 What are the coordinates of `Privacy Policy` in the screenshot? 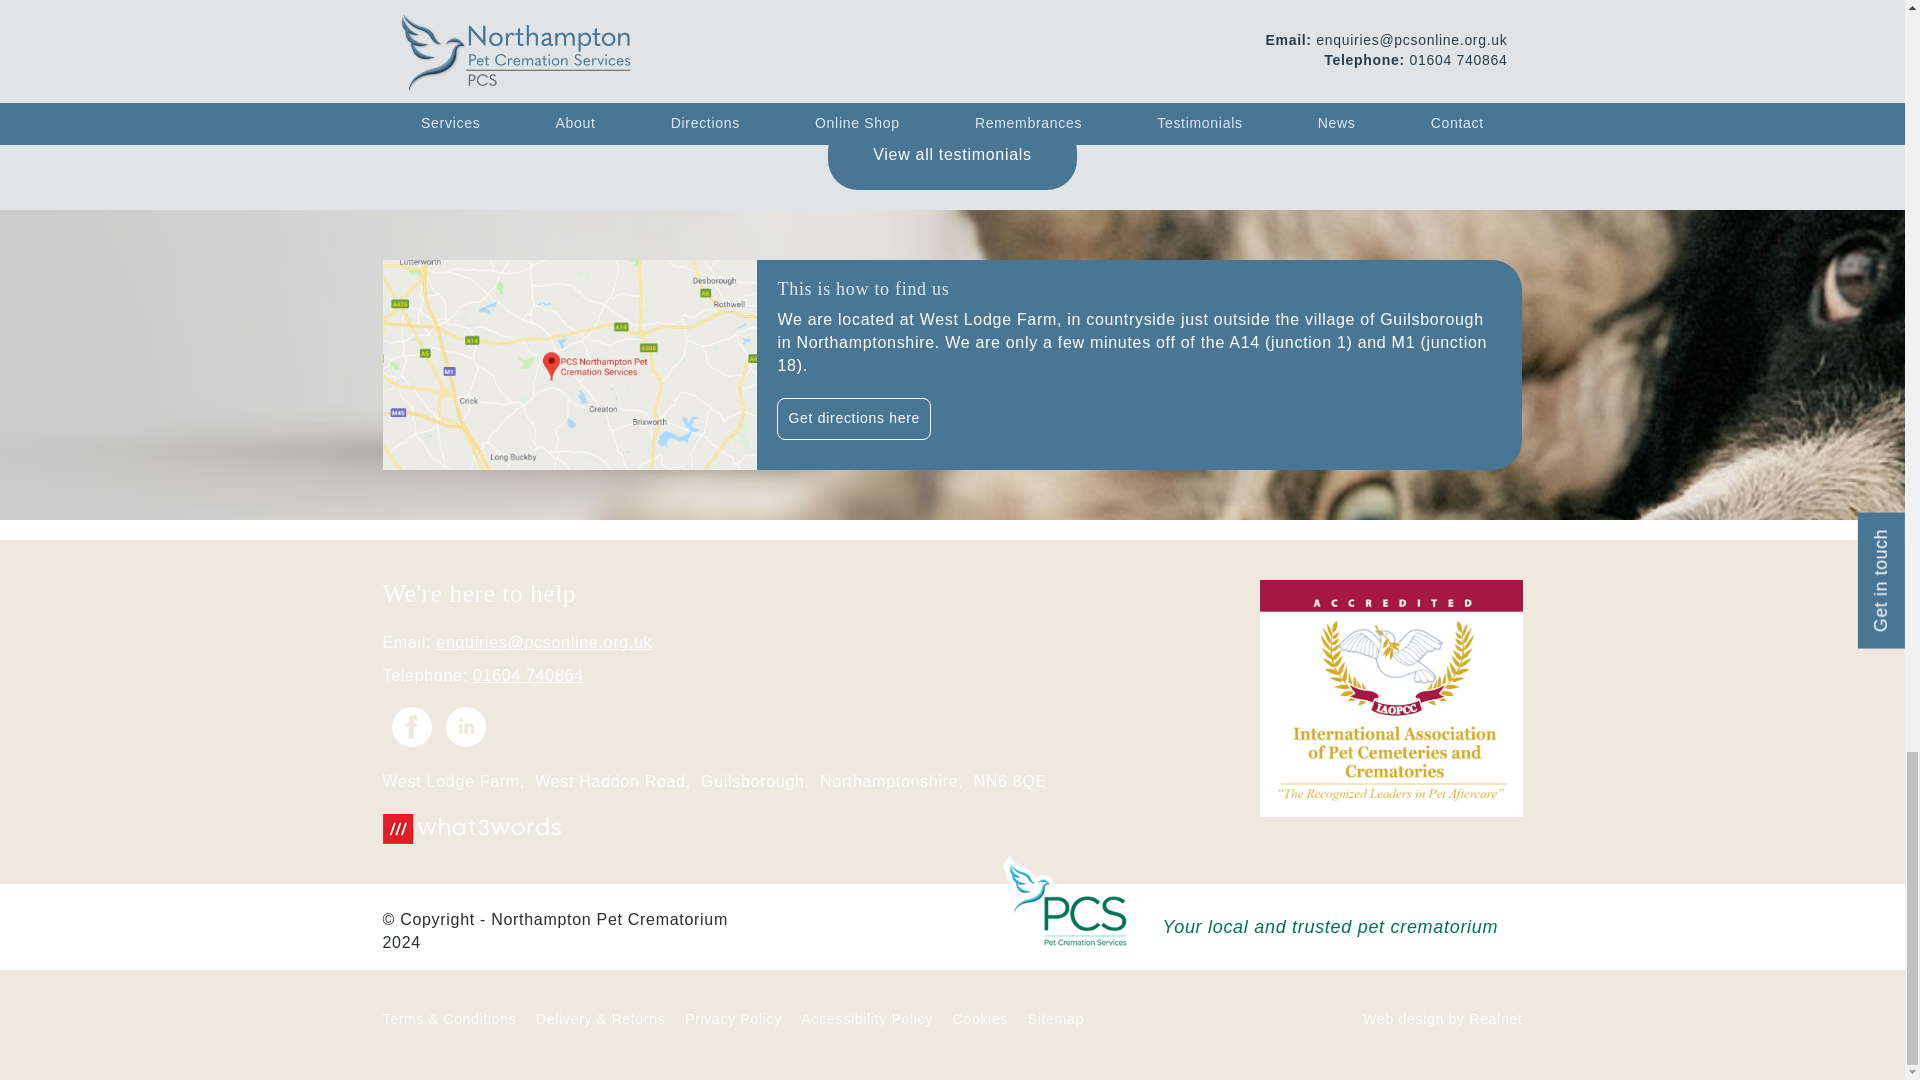 It's located at (733, 1018).